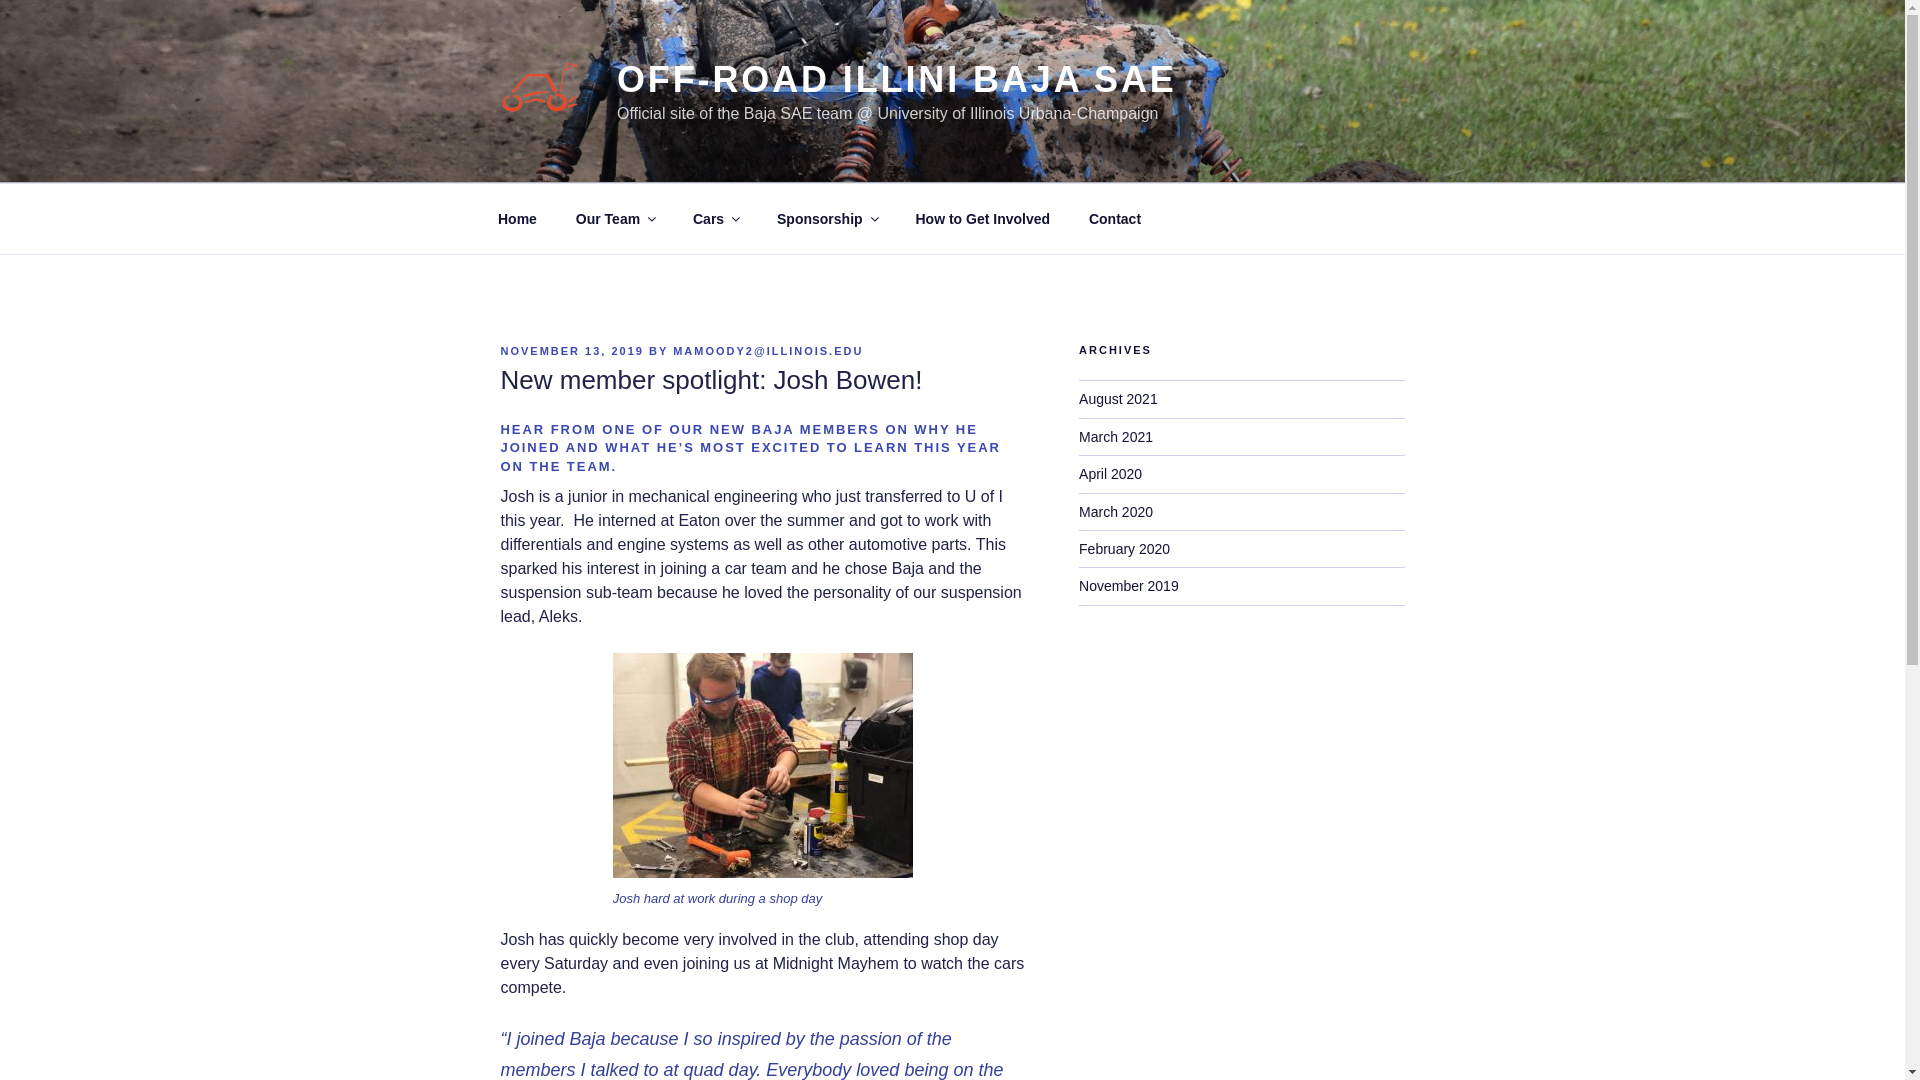 Image resolution: width=1920 pixels, height=1080 pixels. I want to click on Cars, so click(716, 218).